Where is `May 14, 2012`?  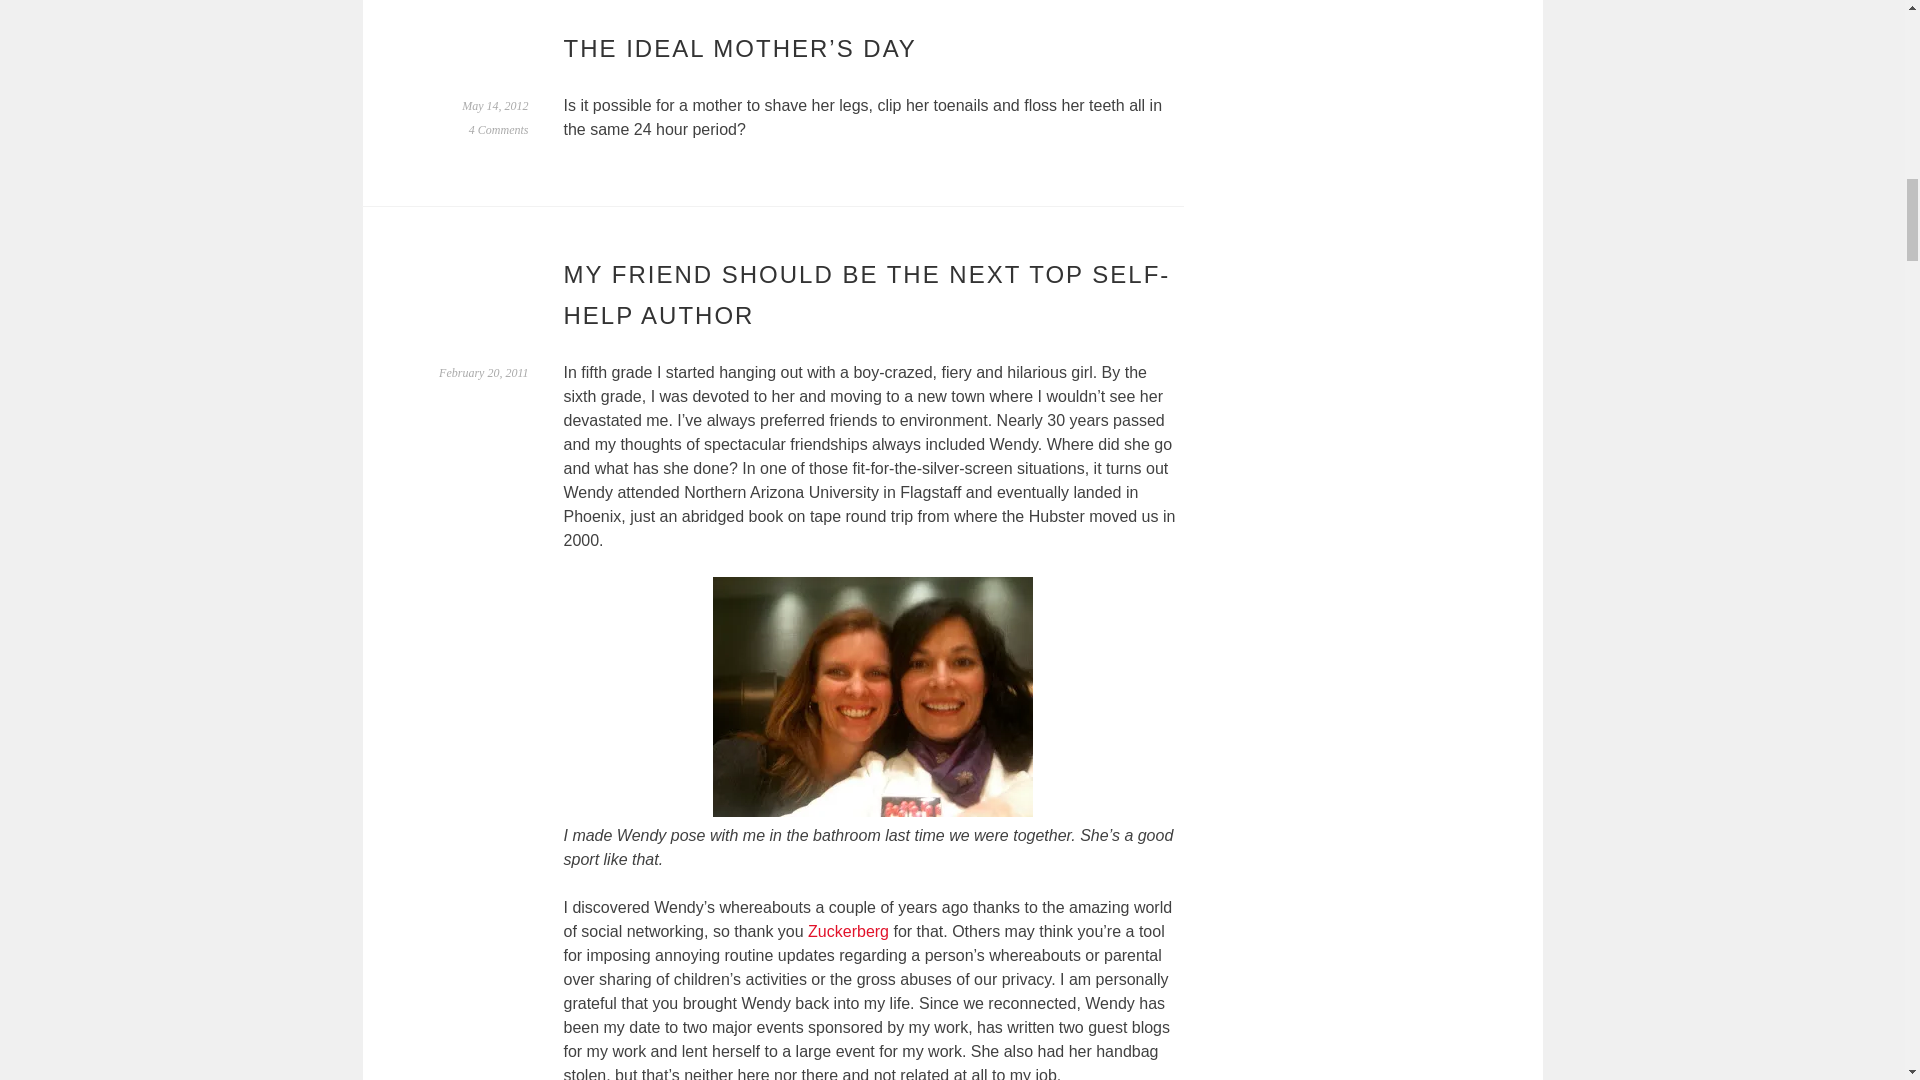 May 14, 2012 is located at coordinates (495, 106).